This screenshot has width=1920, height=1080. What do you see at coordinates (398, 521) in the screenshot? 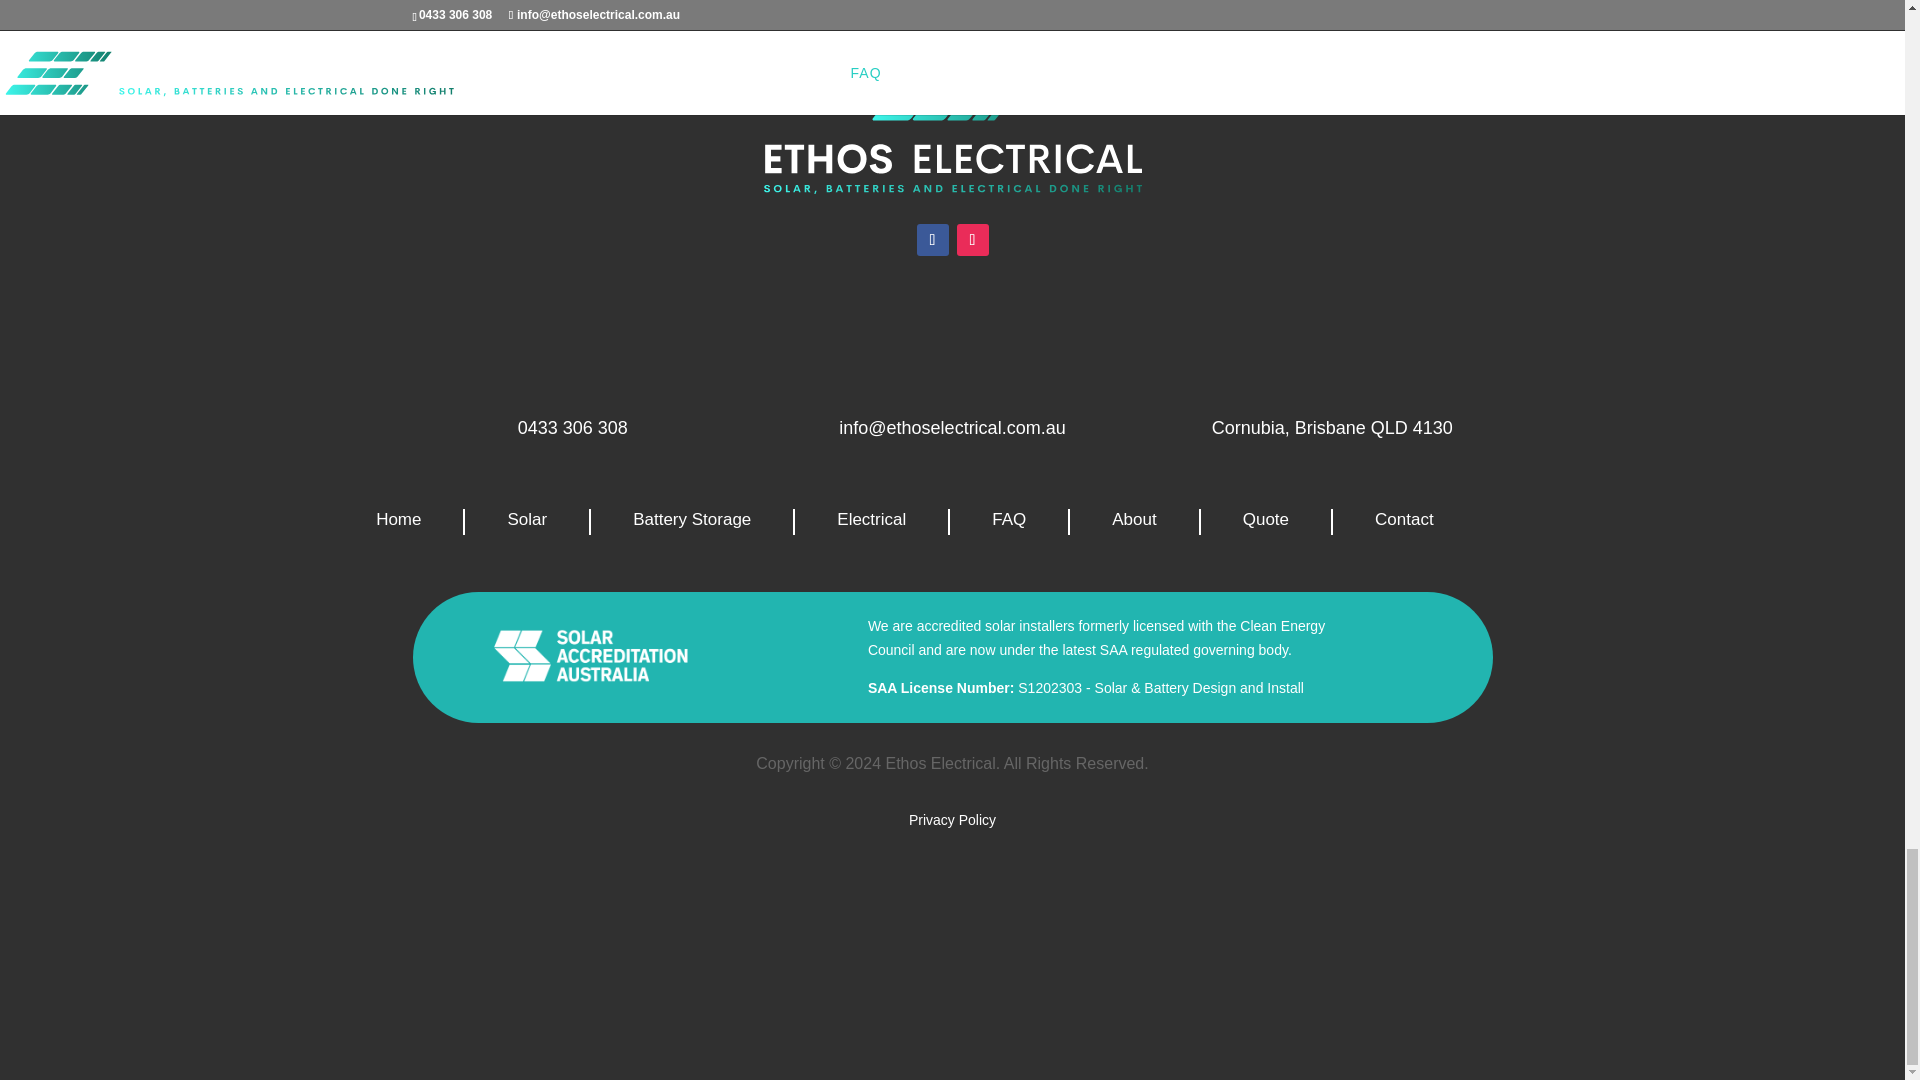
I see `Home` at bounding box center [398, 521].